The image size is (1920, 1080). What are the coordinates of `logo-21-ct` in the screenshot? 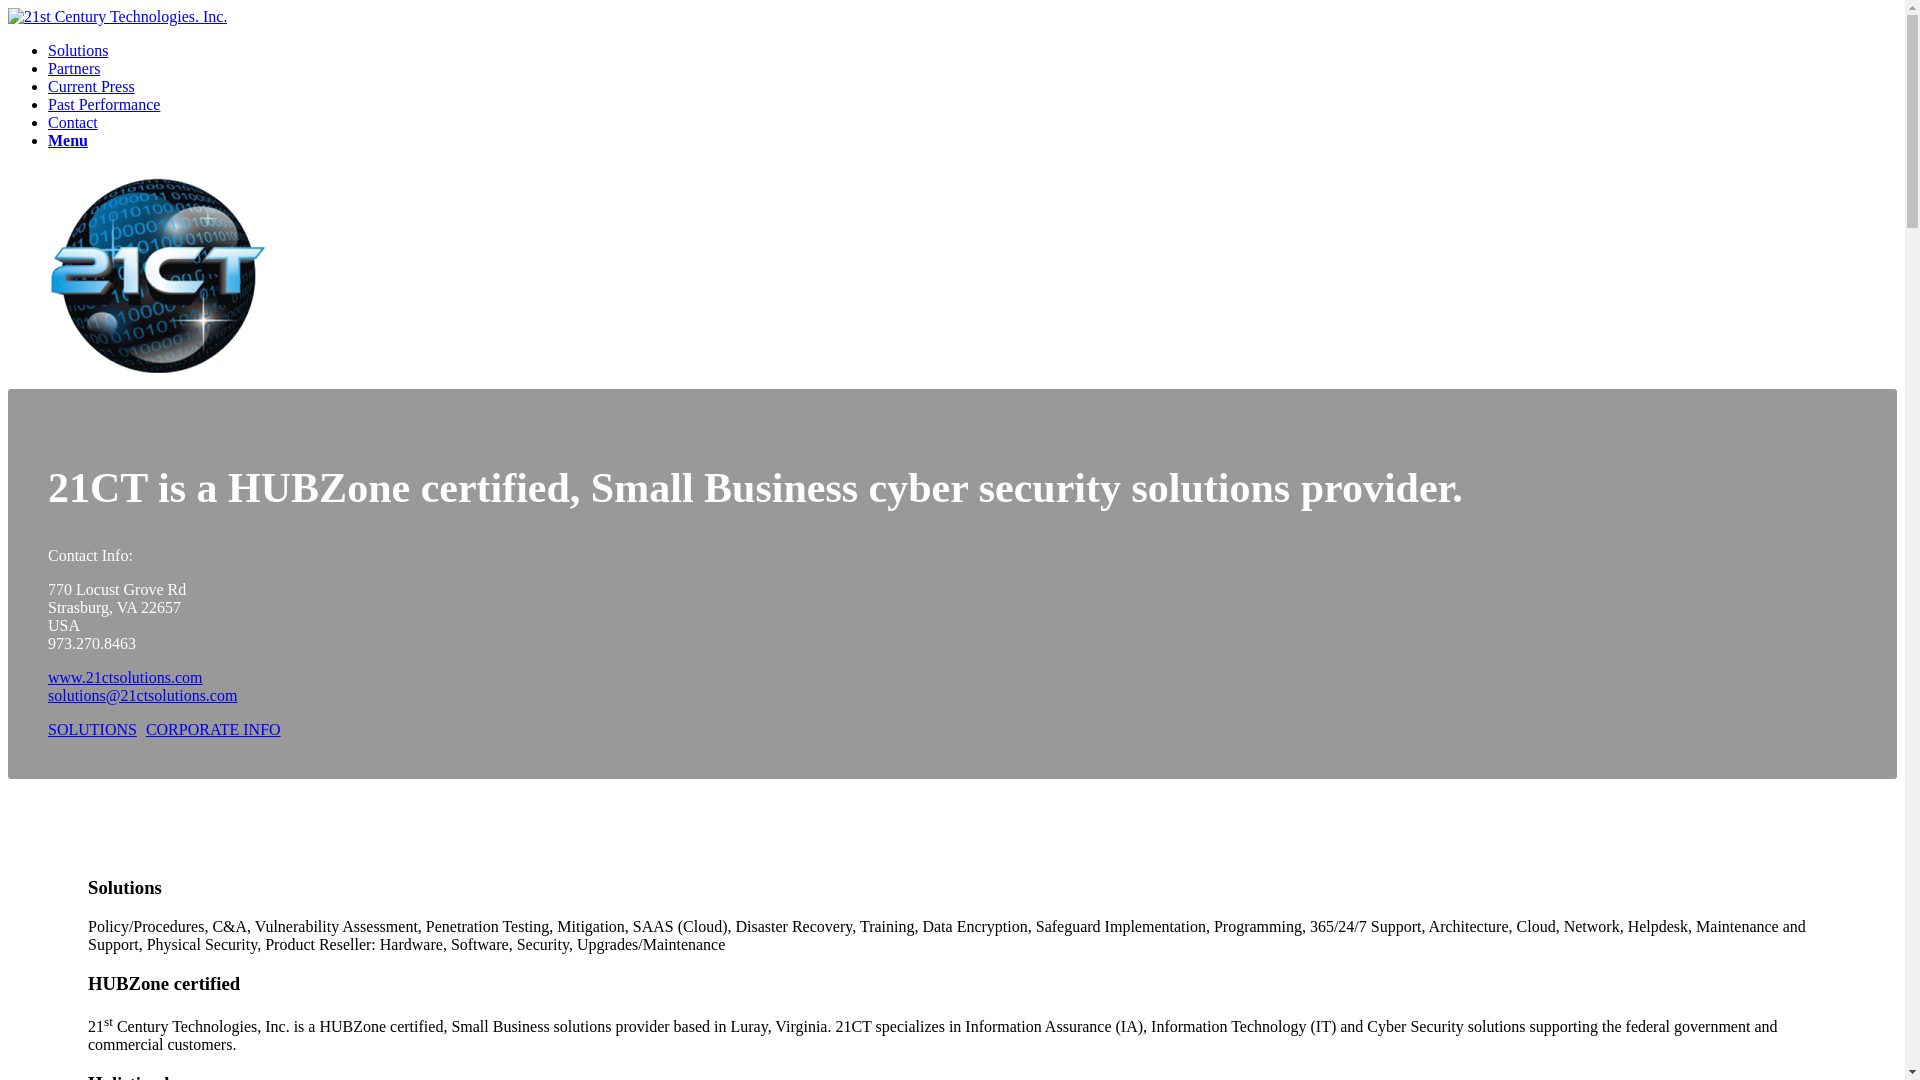 It's located at (158, 275).